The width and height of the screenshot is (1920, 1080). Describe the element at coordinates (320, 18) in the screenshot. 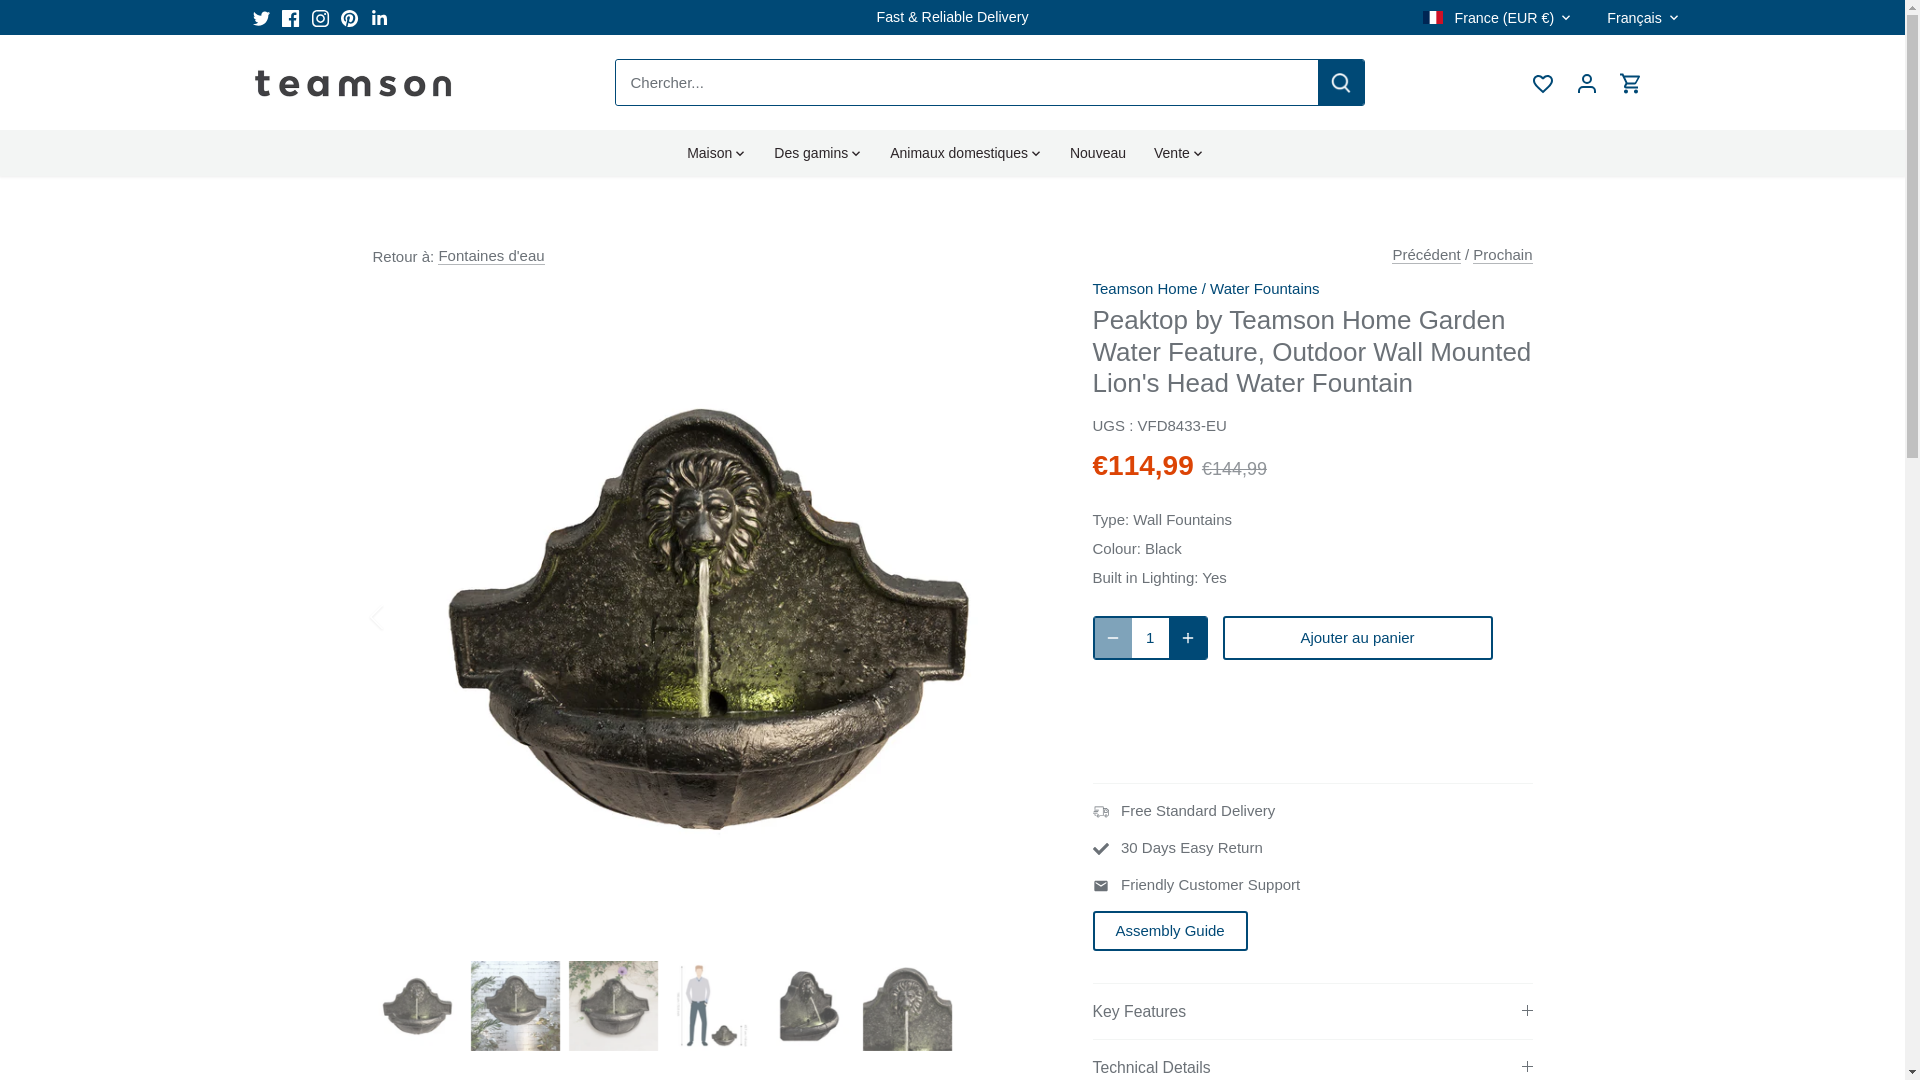

I see `Instagram` at that location.